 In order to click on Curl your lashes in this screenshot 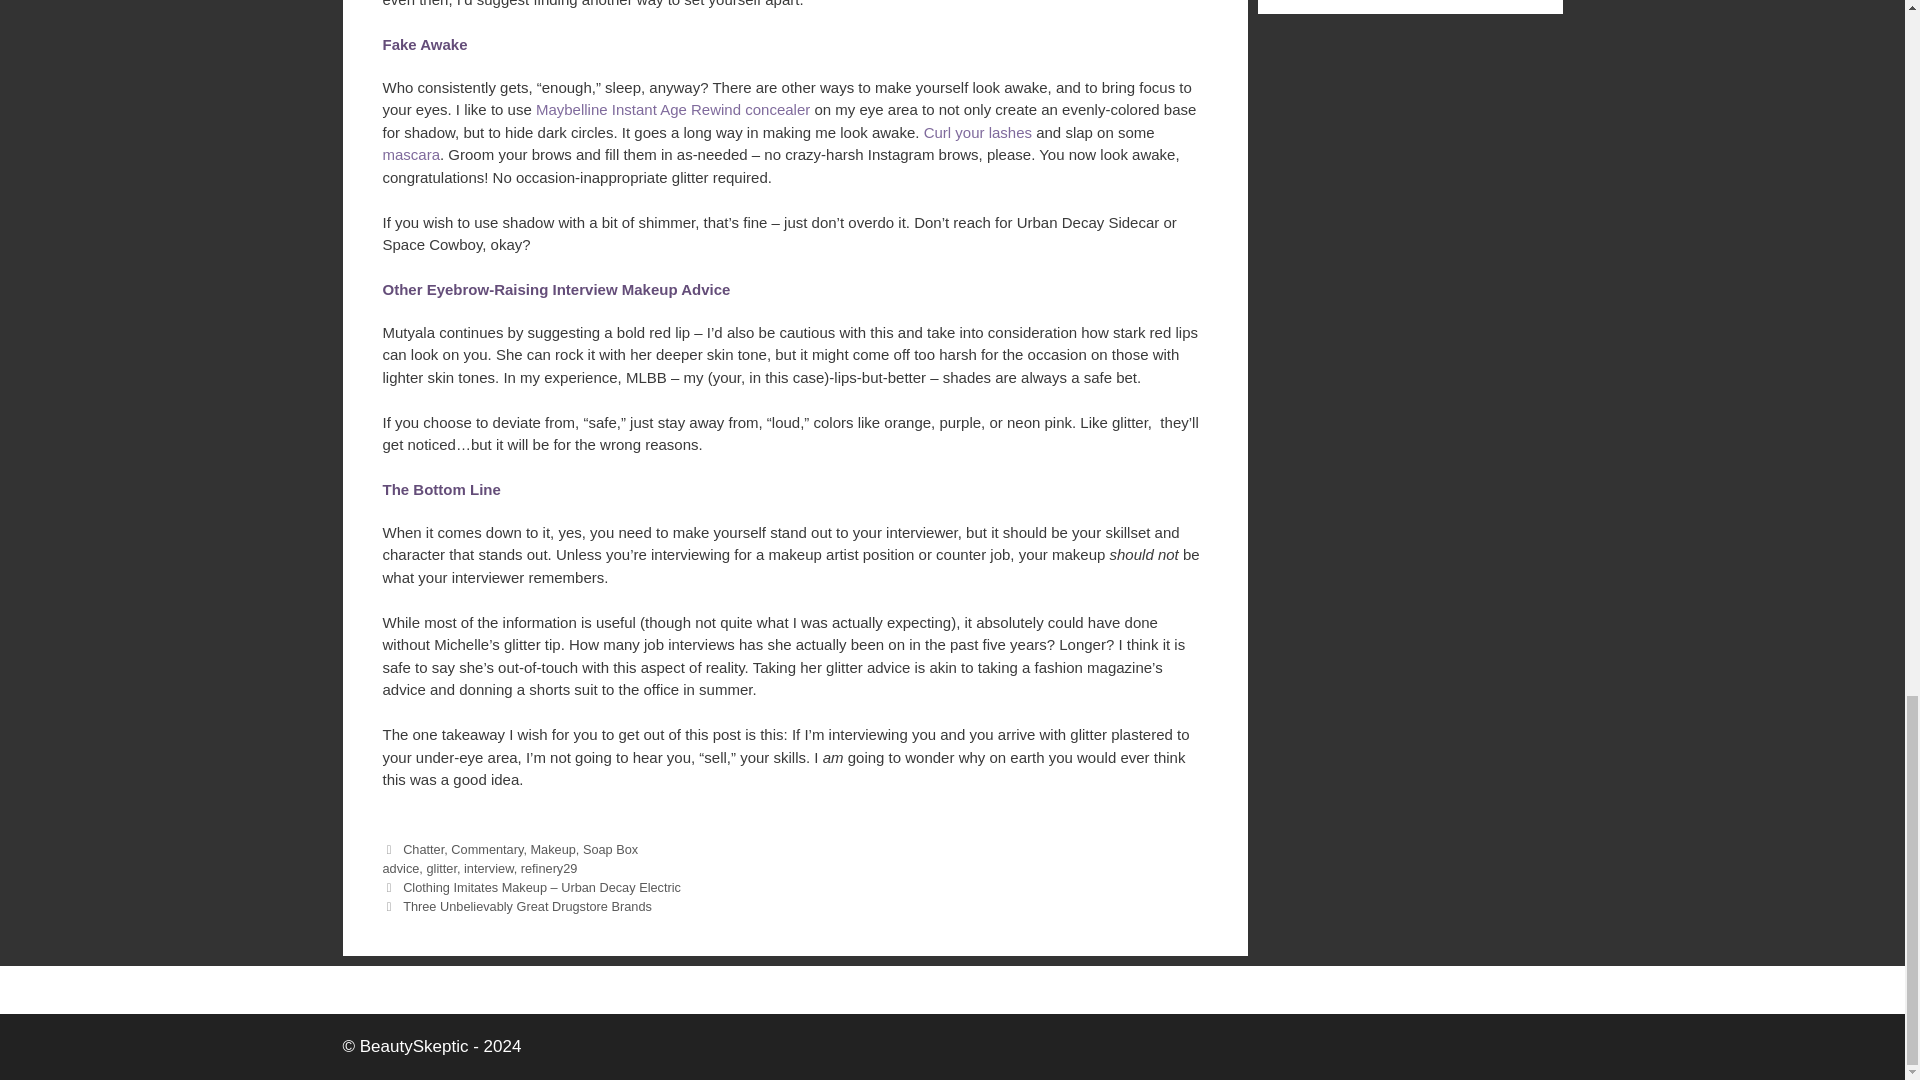, I will do `click(978, 132)`.